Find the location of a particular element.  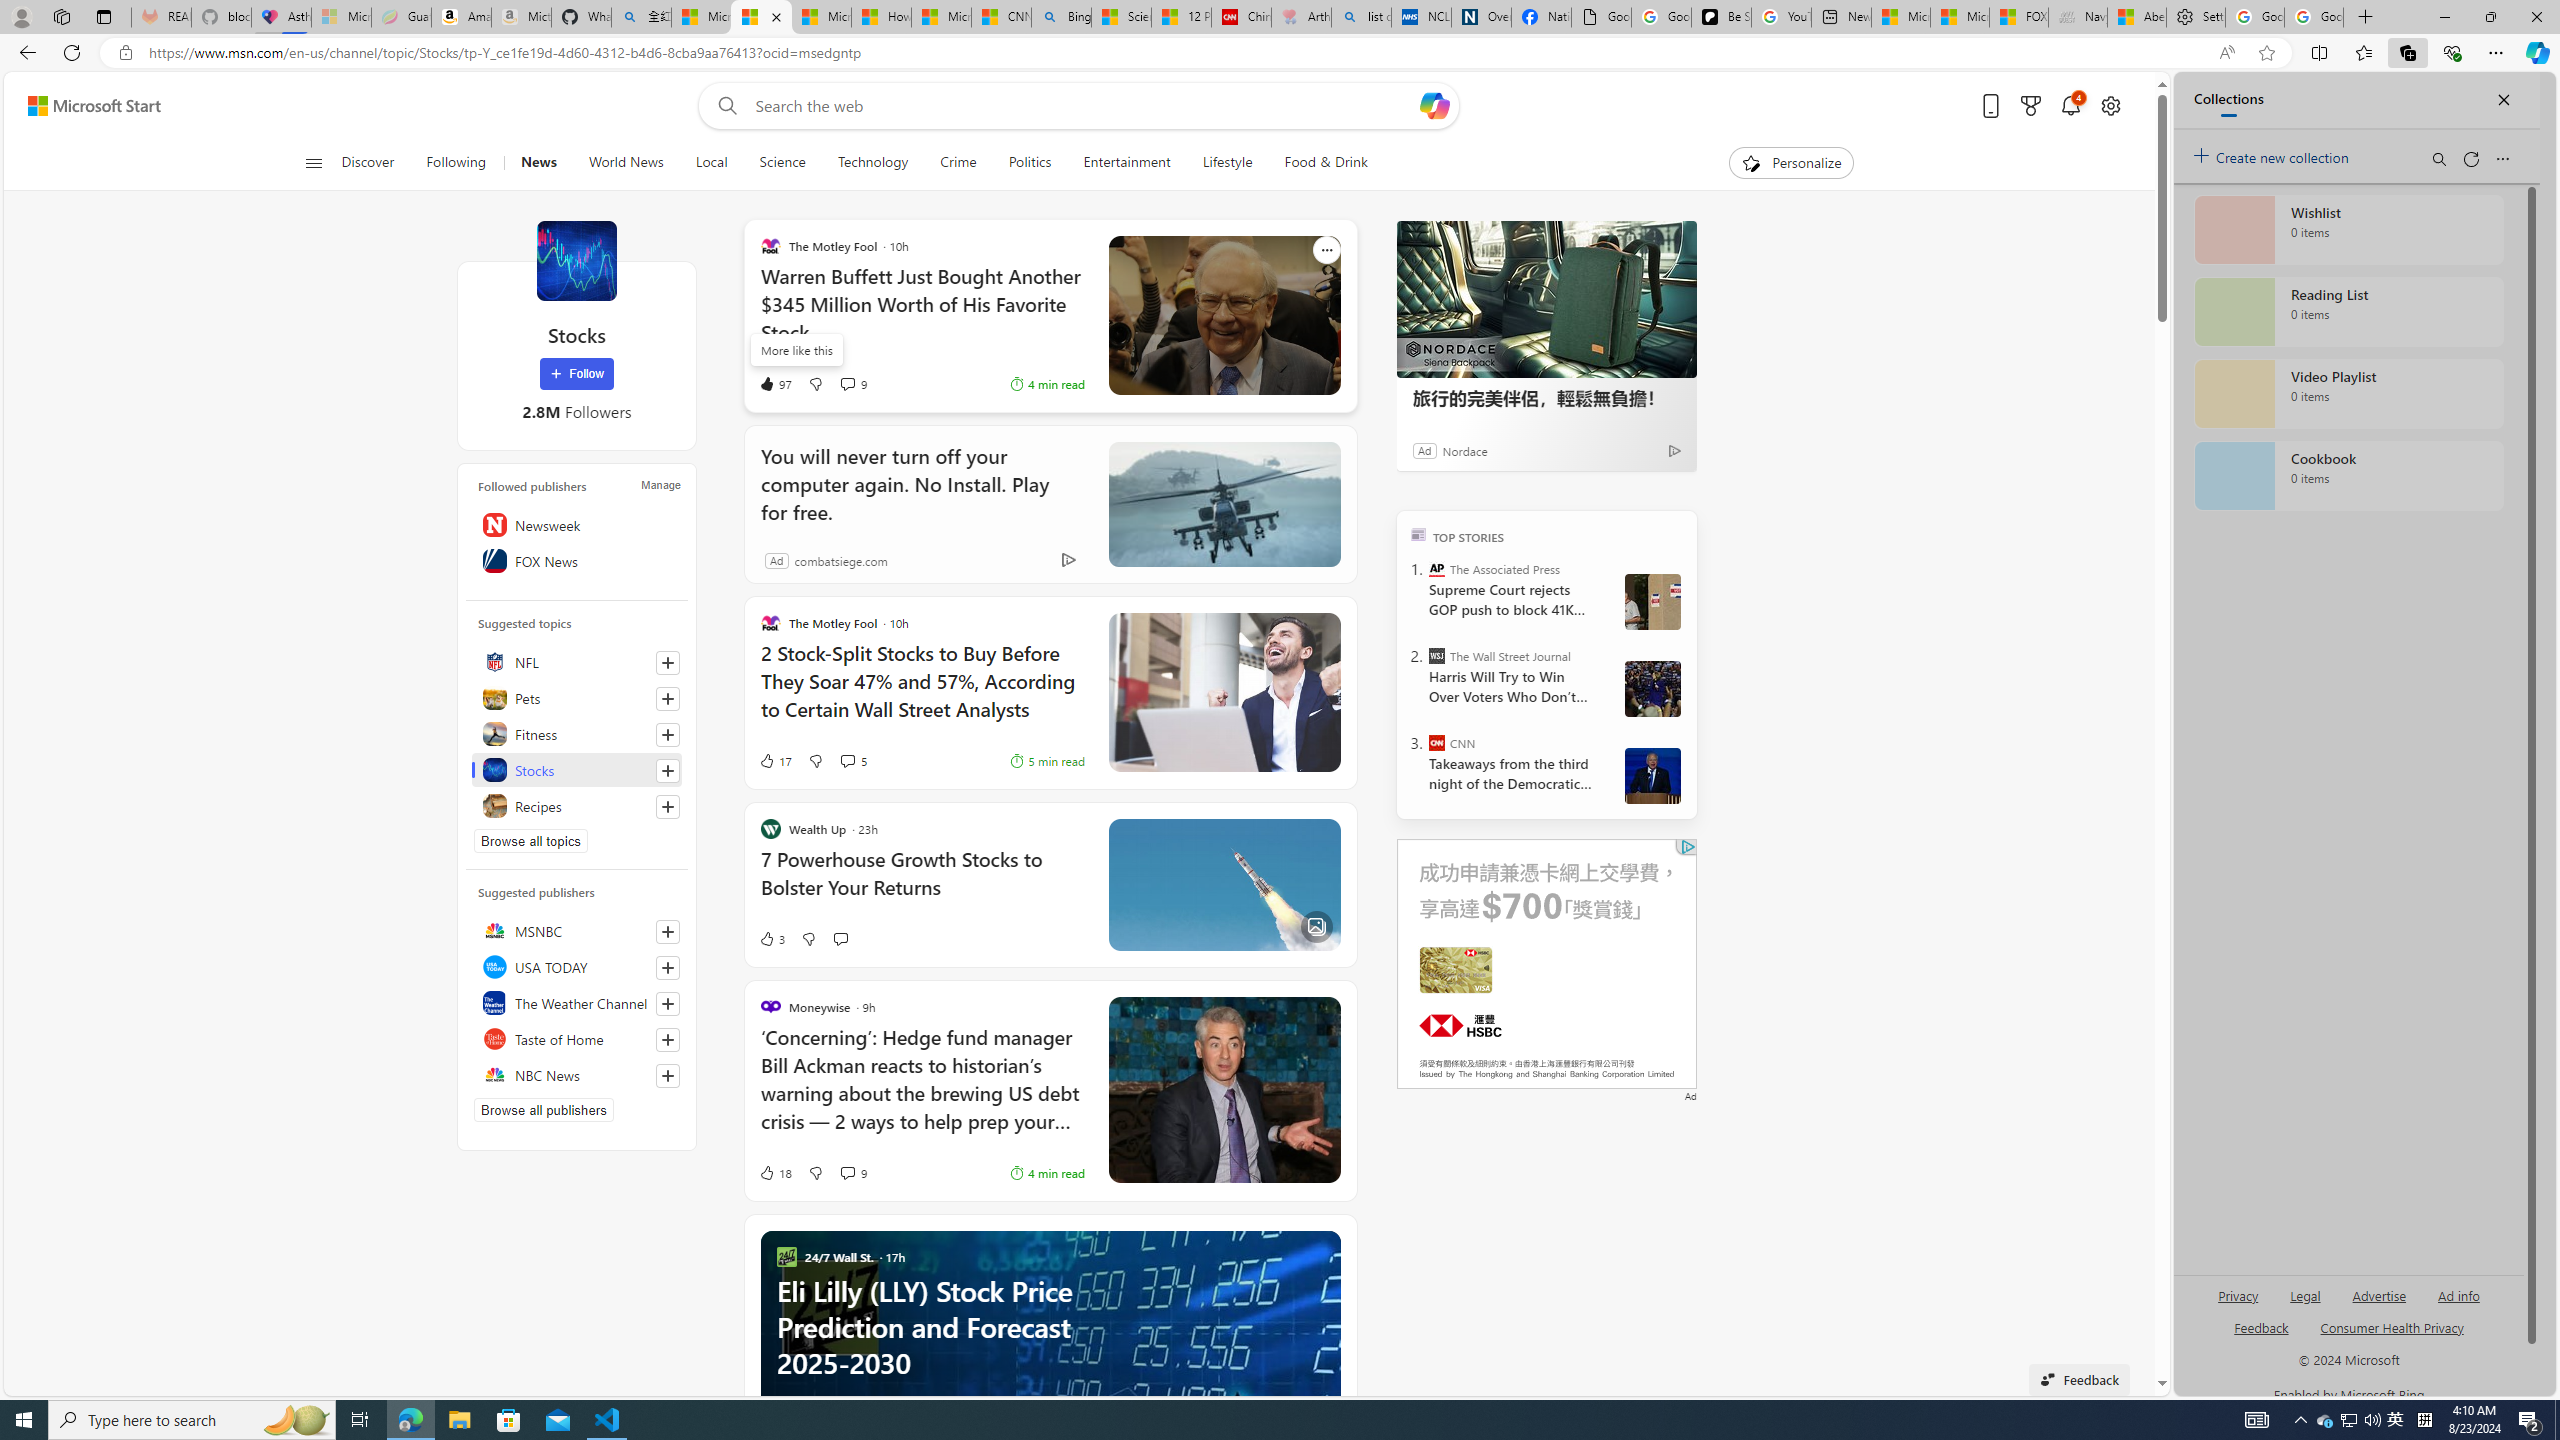

FOX News - MSN is located at coordinates (2020, 17).